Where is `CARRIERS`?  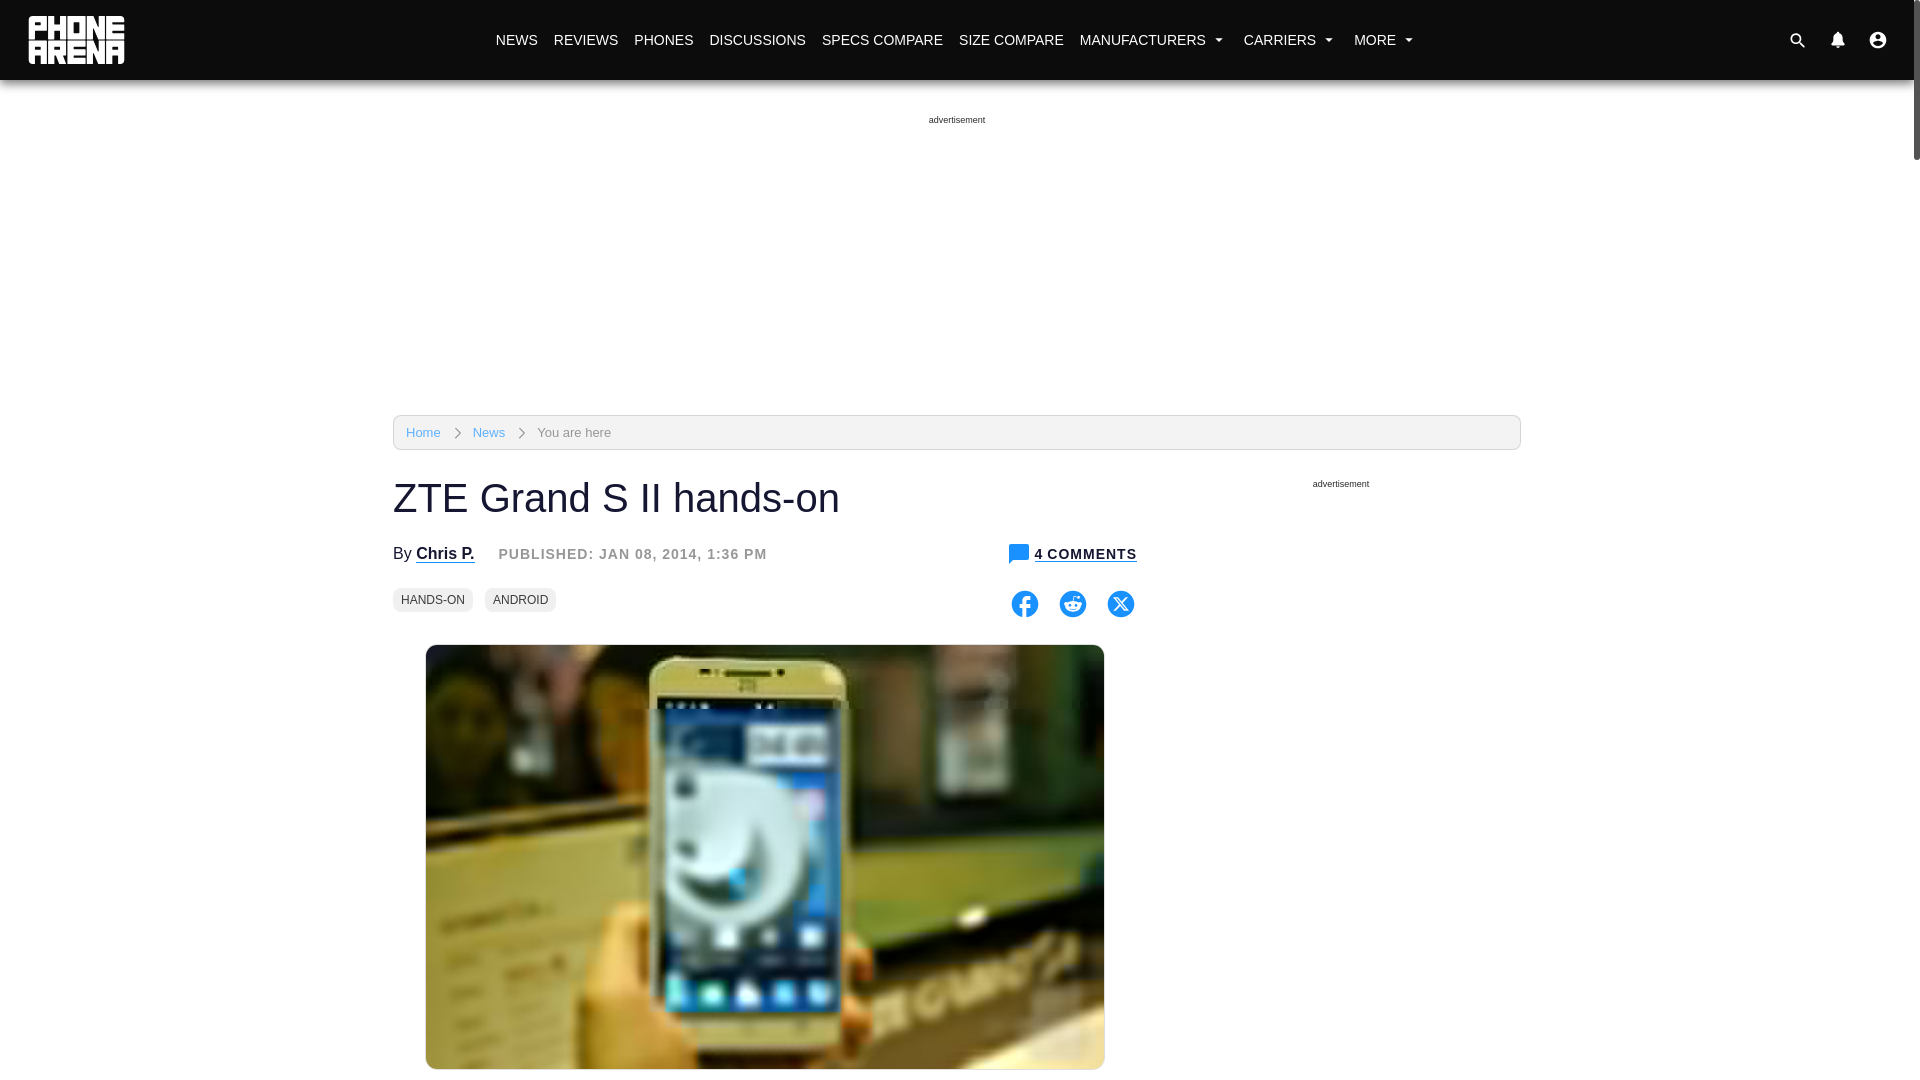
CARRIERS is located at coordinates (1290, 40).